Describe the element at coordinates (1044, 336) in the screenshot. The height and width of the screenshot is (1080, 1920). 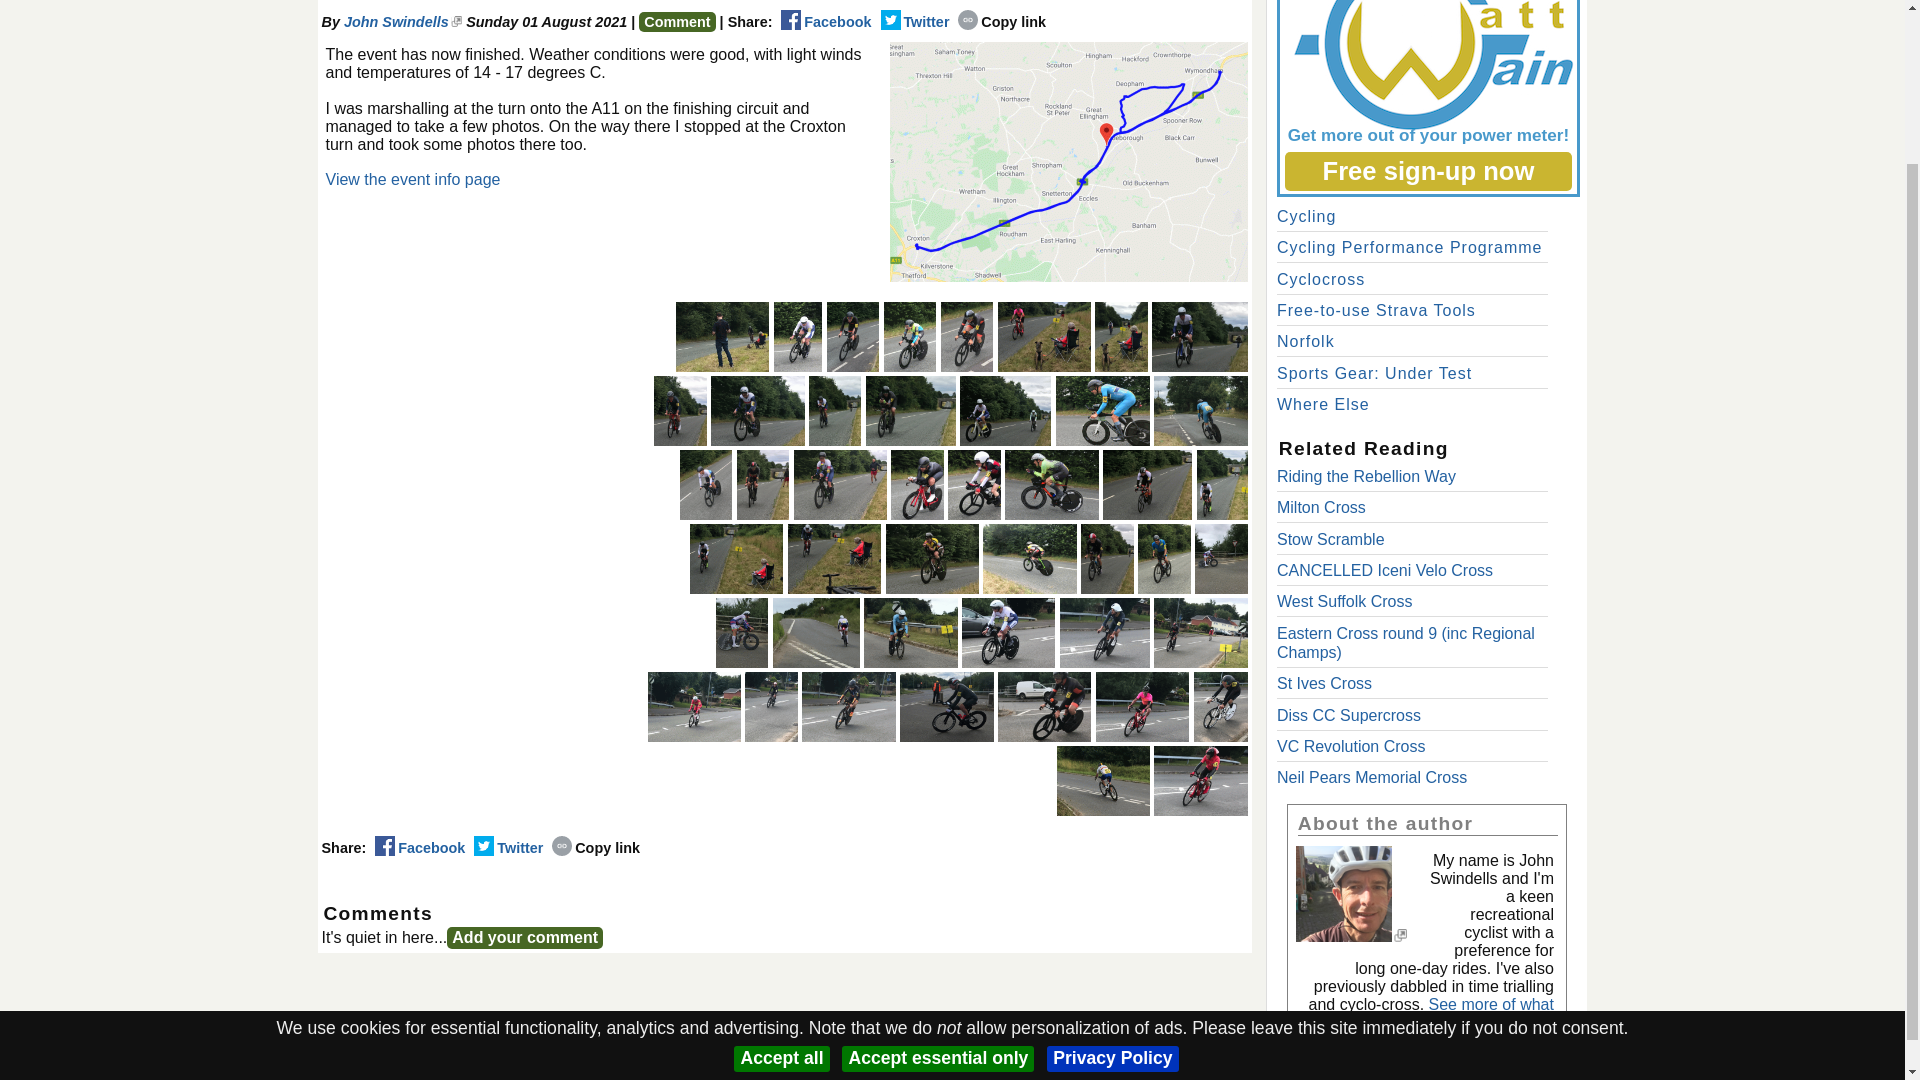
I see `National 12hr time trial` at that location.